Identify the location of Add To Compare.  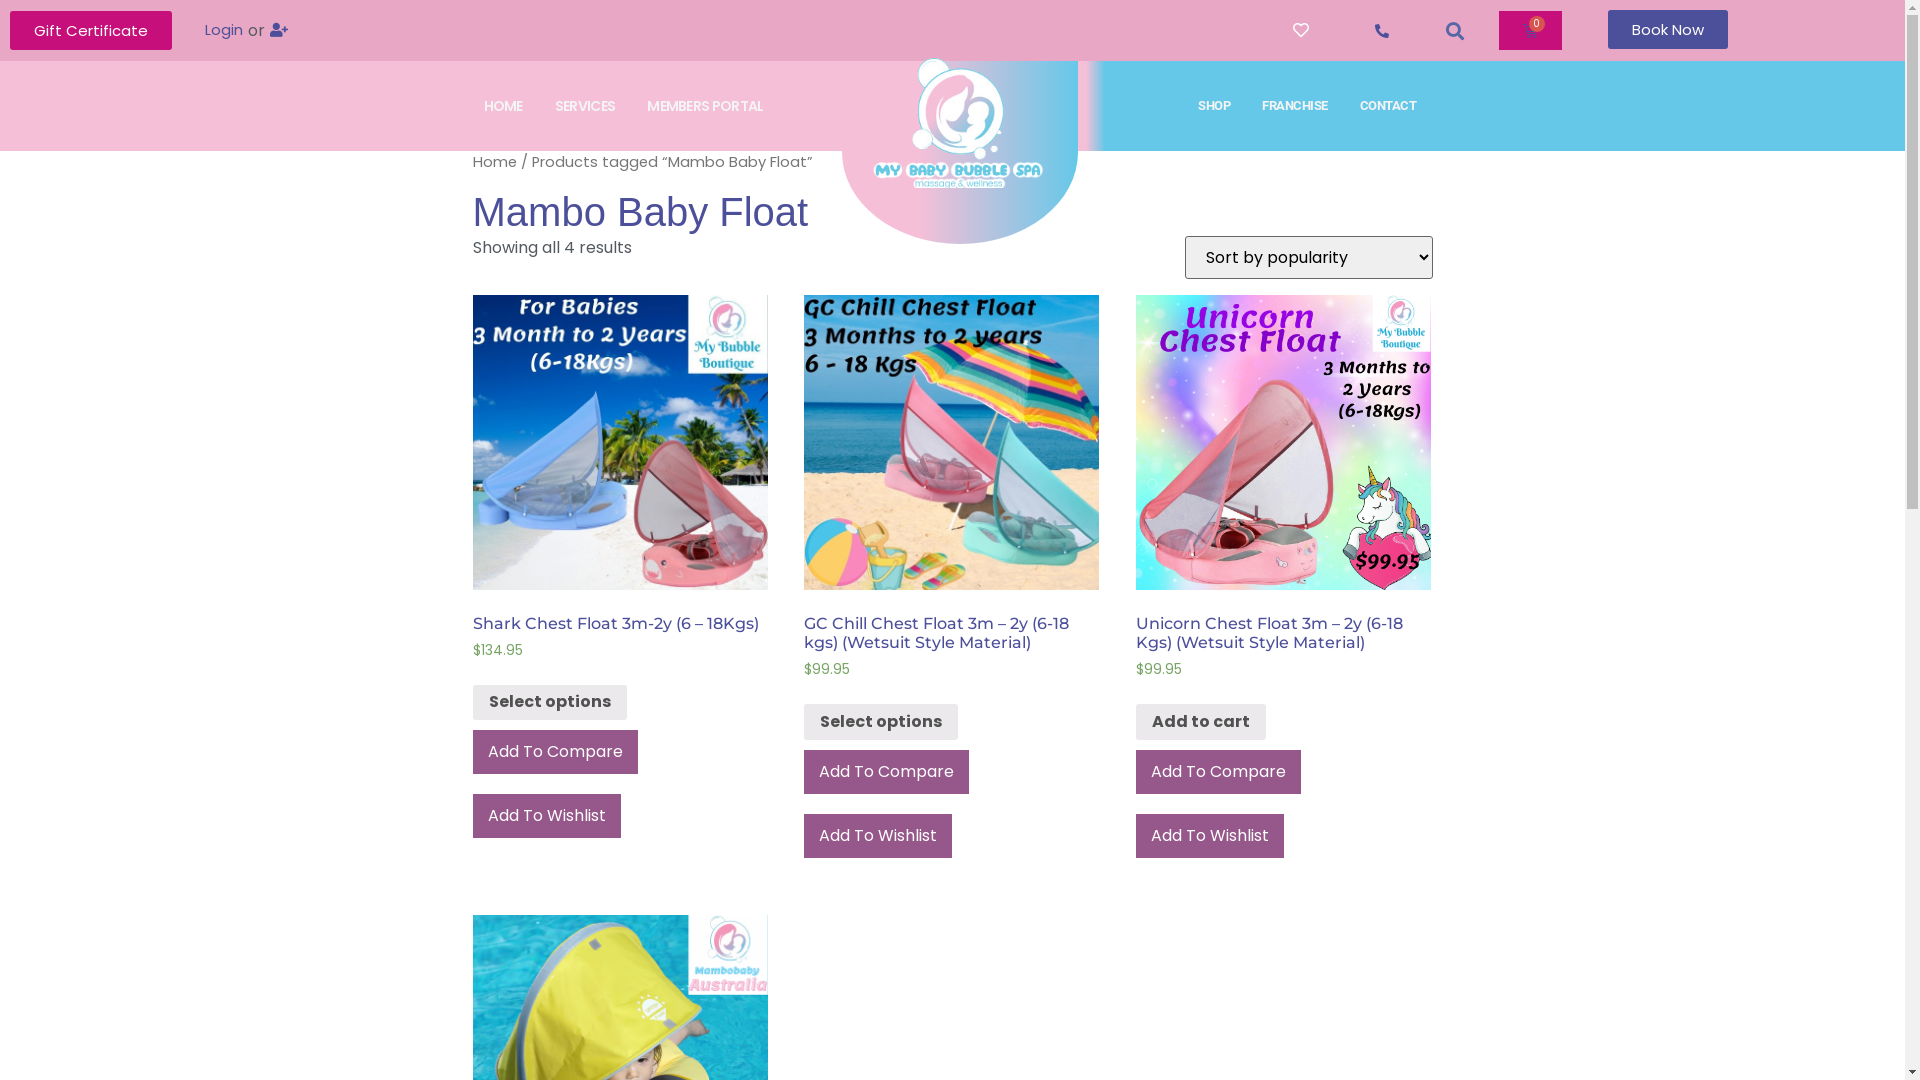
(554, 752).